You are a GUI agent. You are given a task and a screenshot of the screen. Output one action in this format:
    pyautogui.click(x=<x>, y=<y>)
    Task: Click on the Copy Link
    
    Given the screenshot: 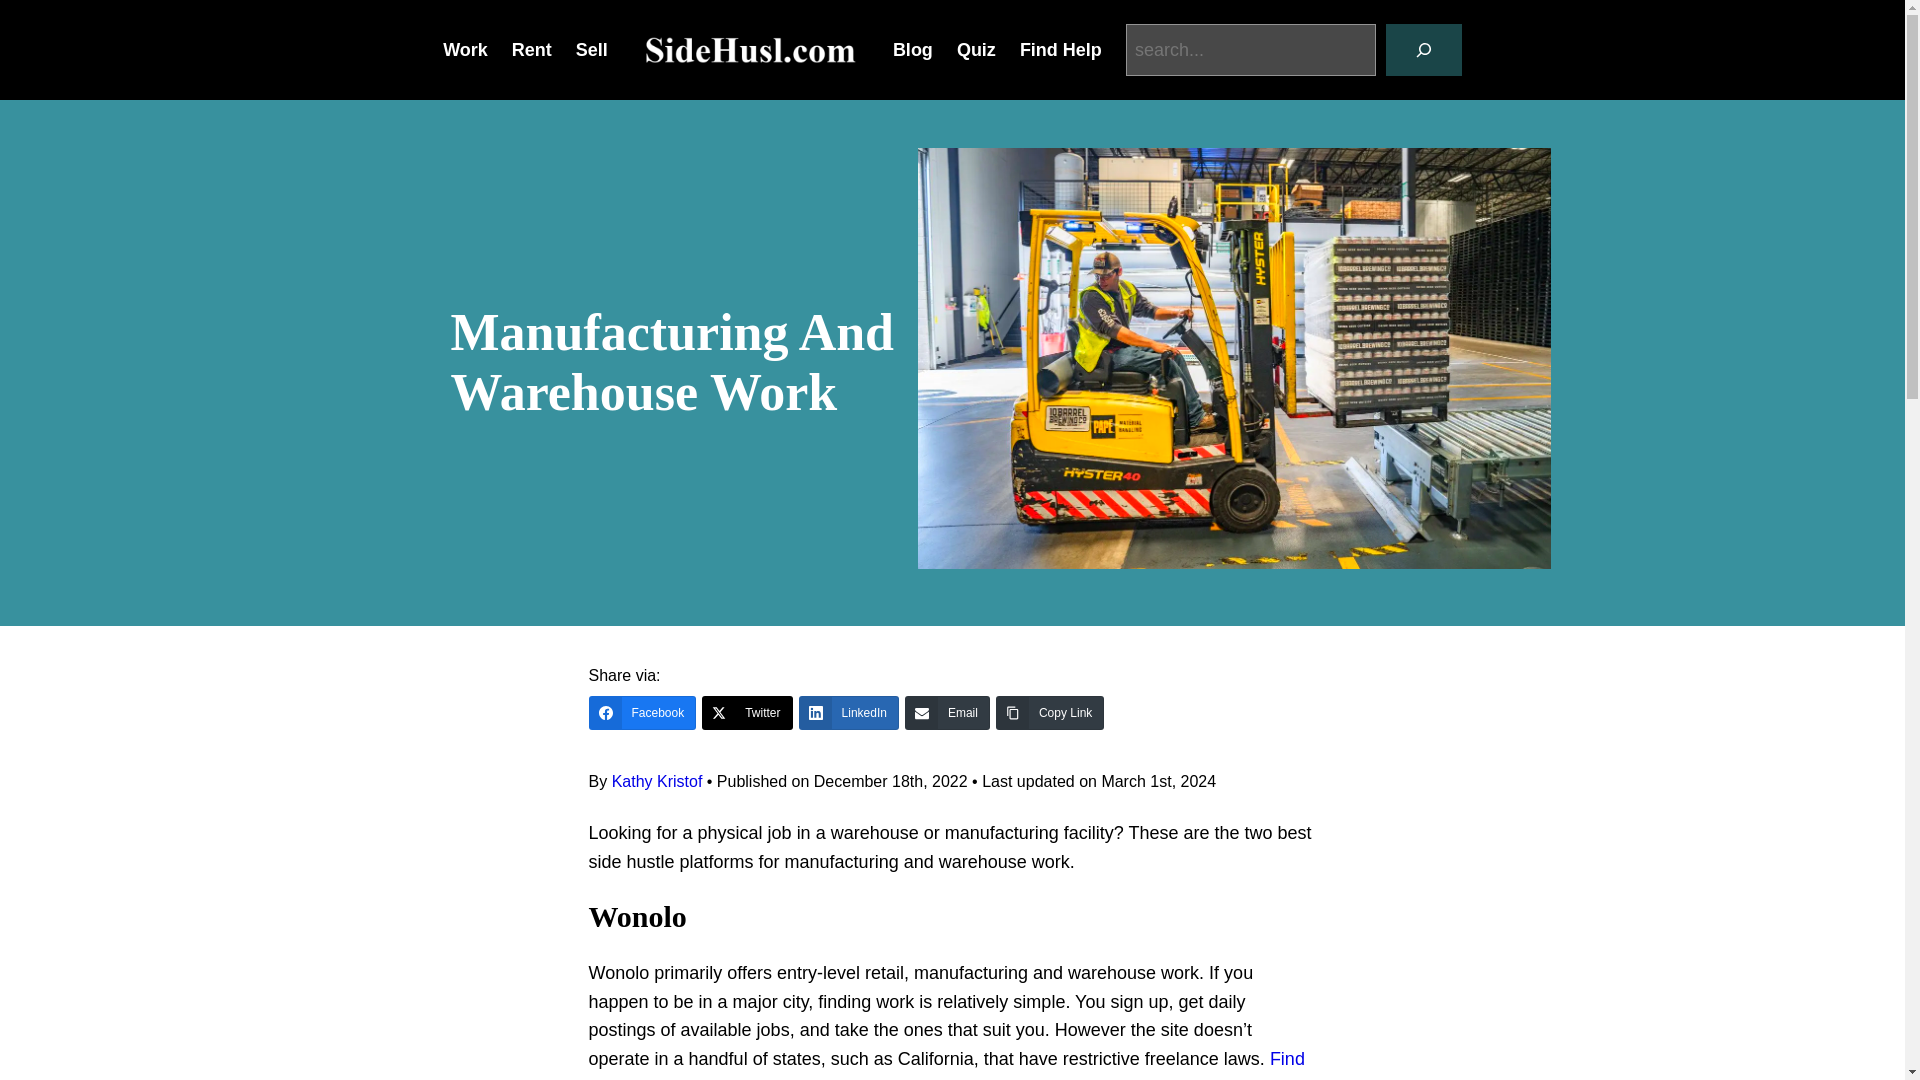 What is the action you would take?
    pyautogui.click(x=1050, y=712)
    